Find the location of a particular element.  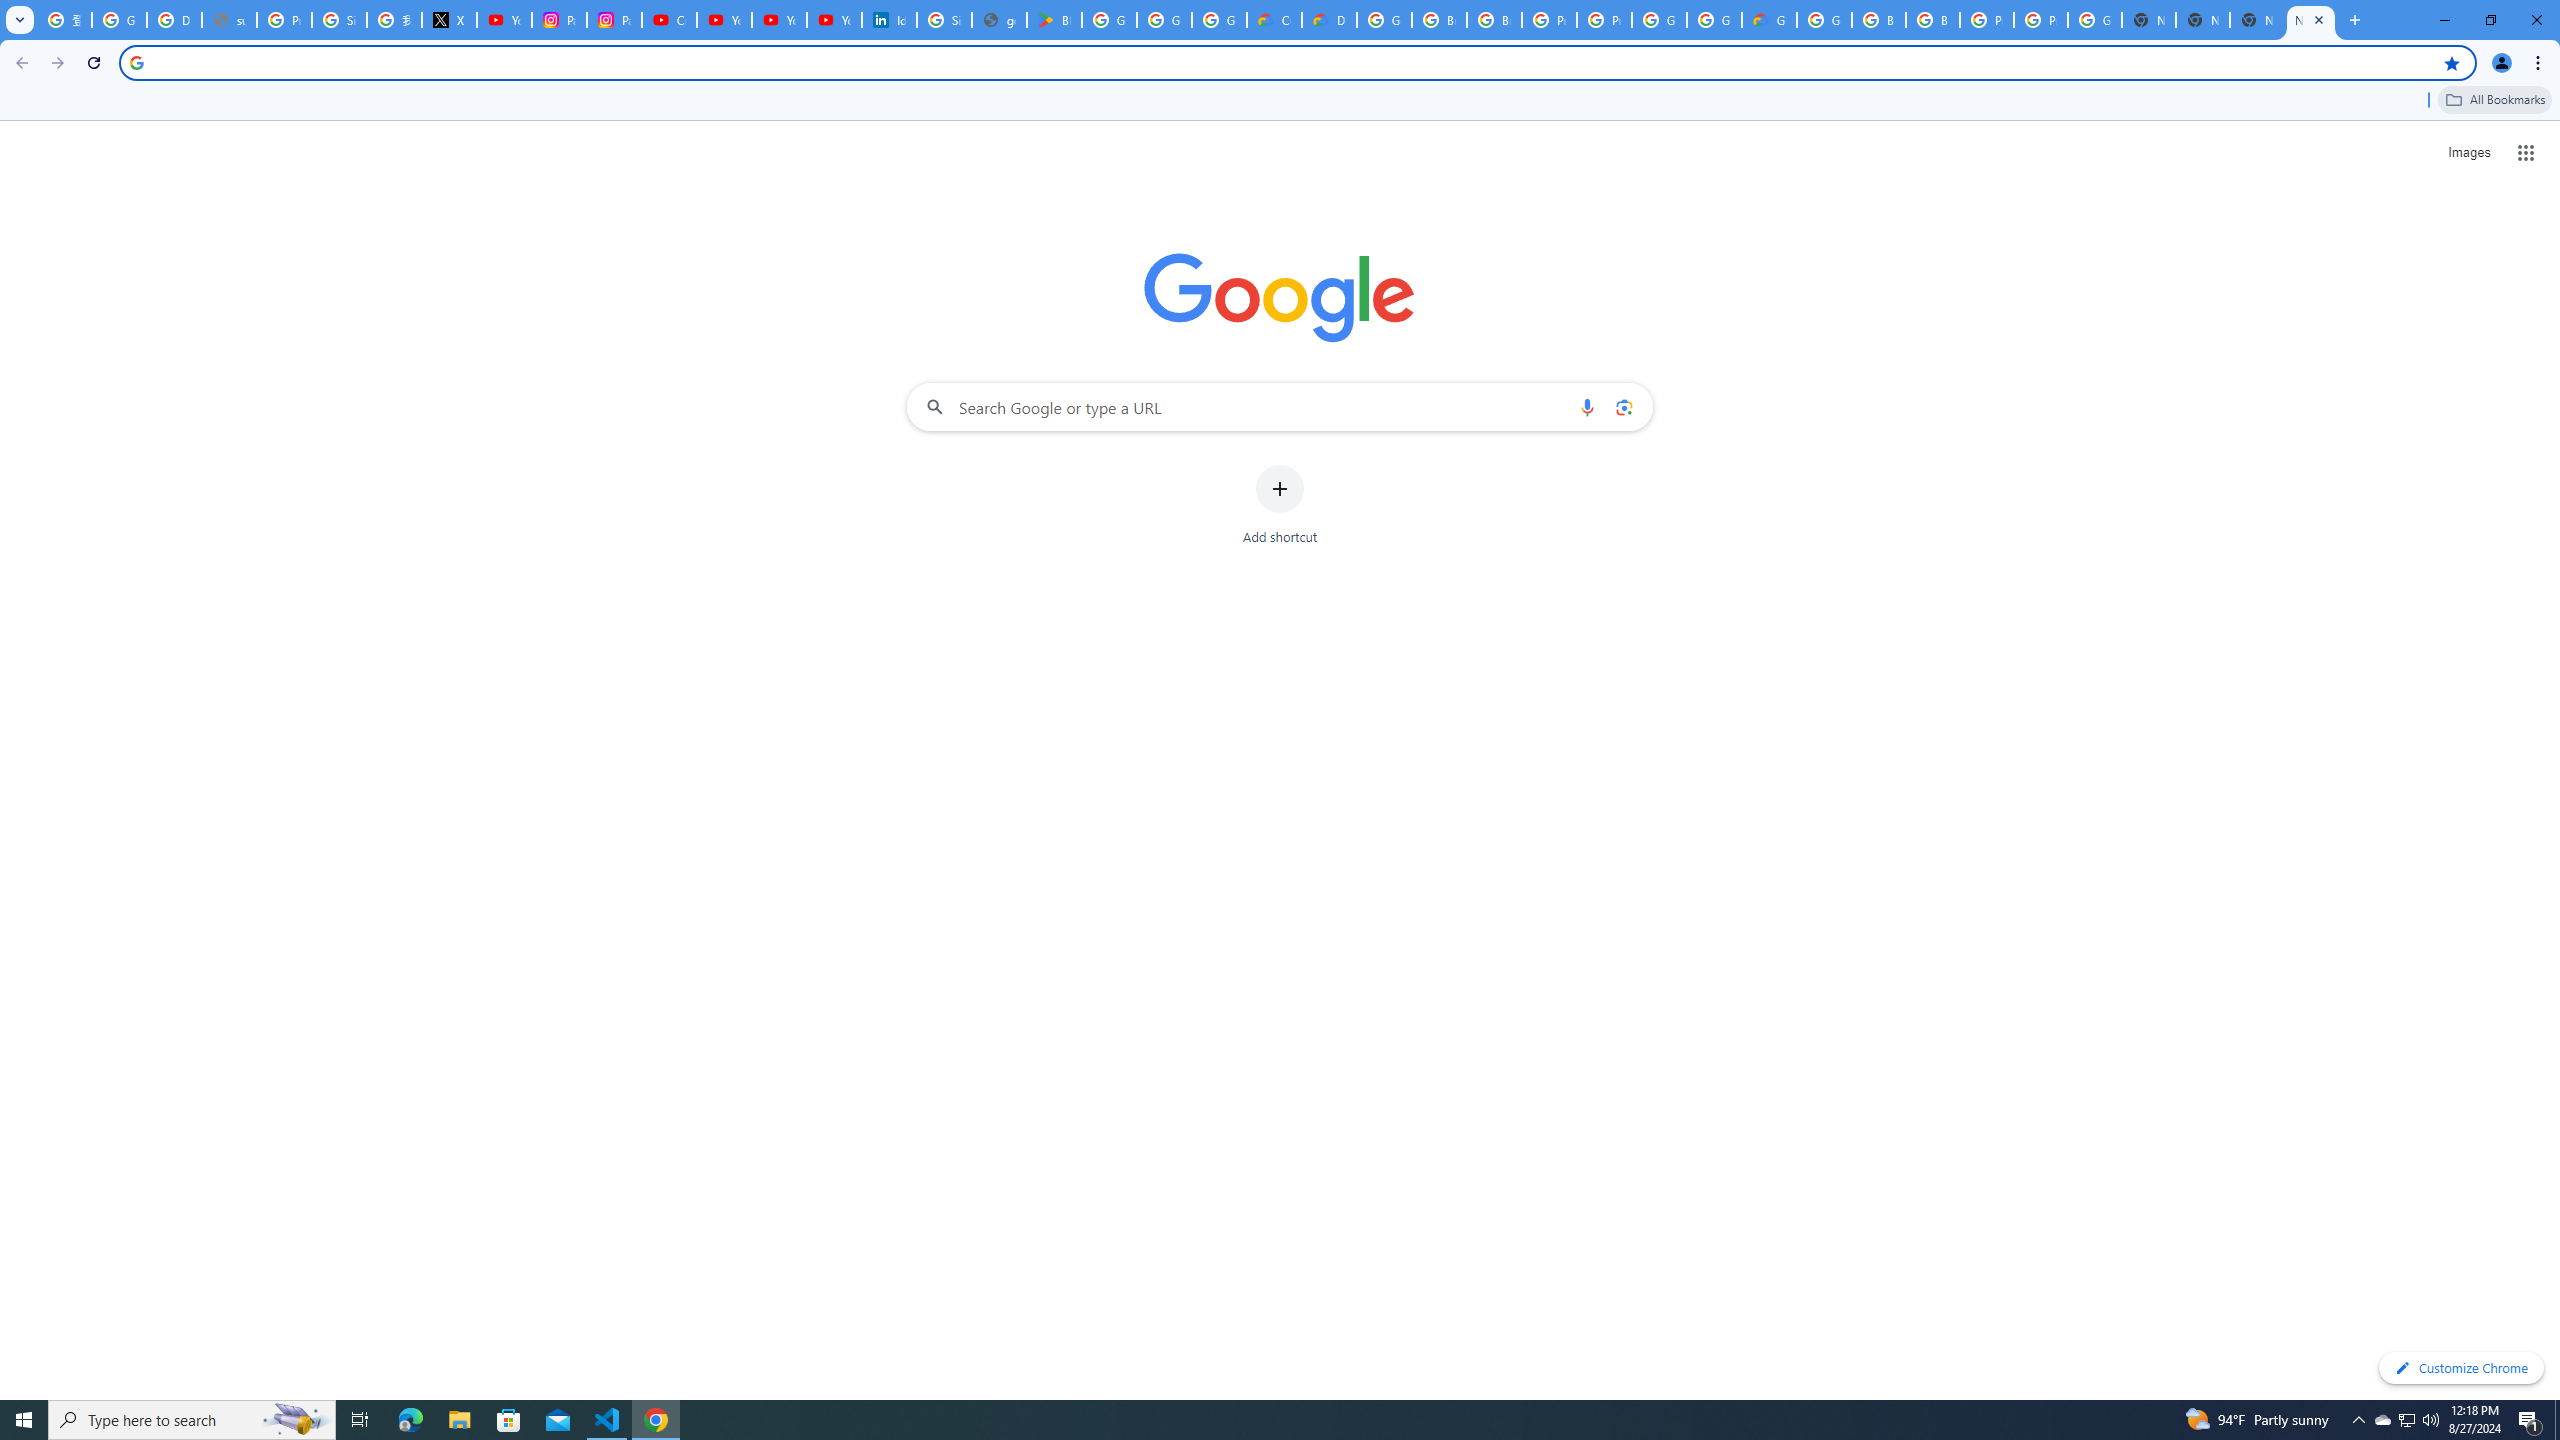

YouTube Culture & Trends - YouTube Top 10, 2021 is located at coordinates (834, 20).